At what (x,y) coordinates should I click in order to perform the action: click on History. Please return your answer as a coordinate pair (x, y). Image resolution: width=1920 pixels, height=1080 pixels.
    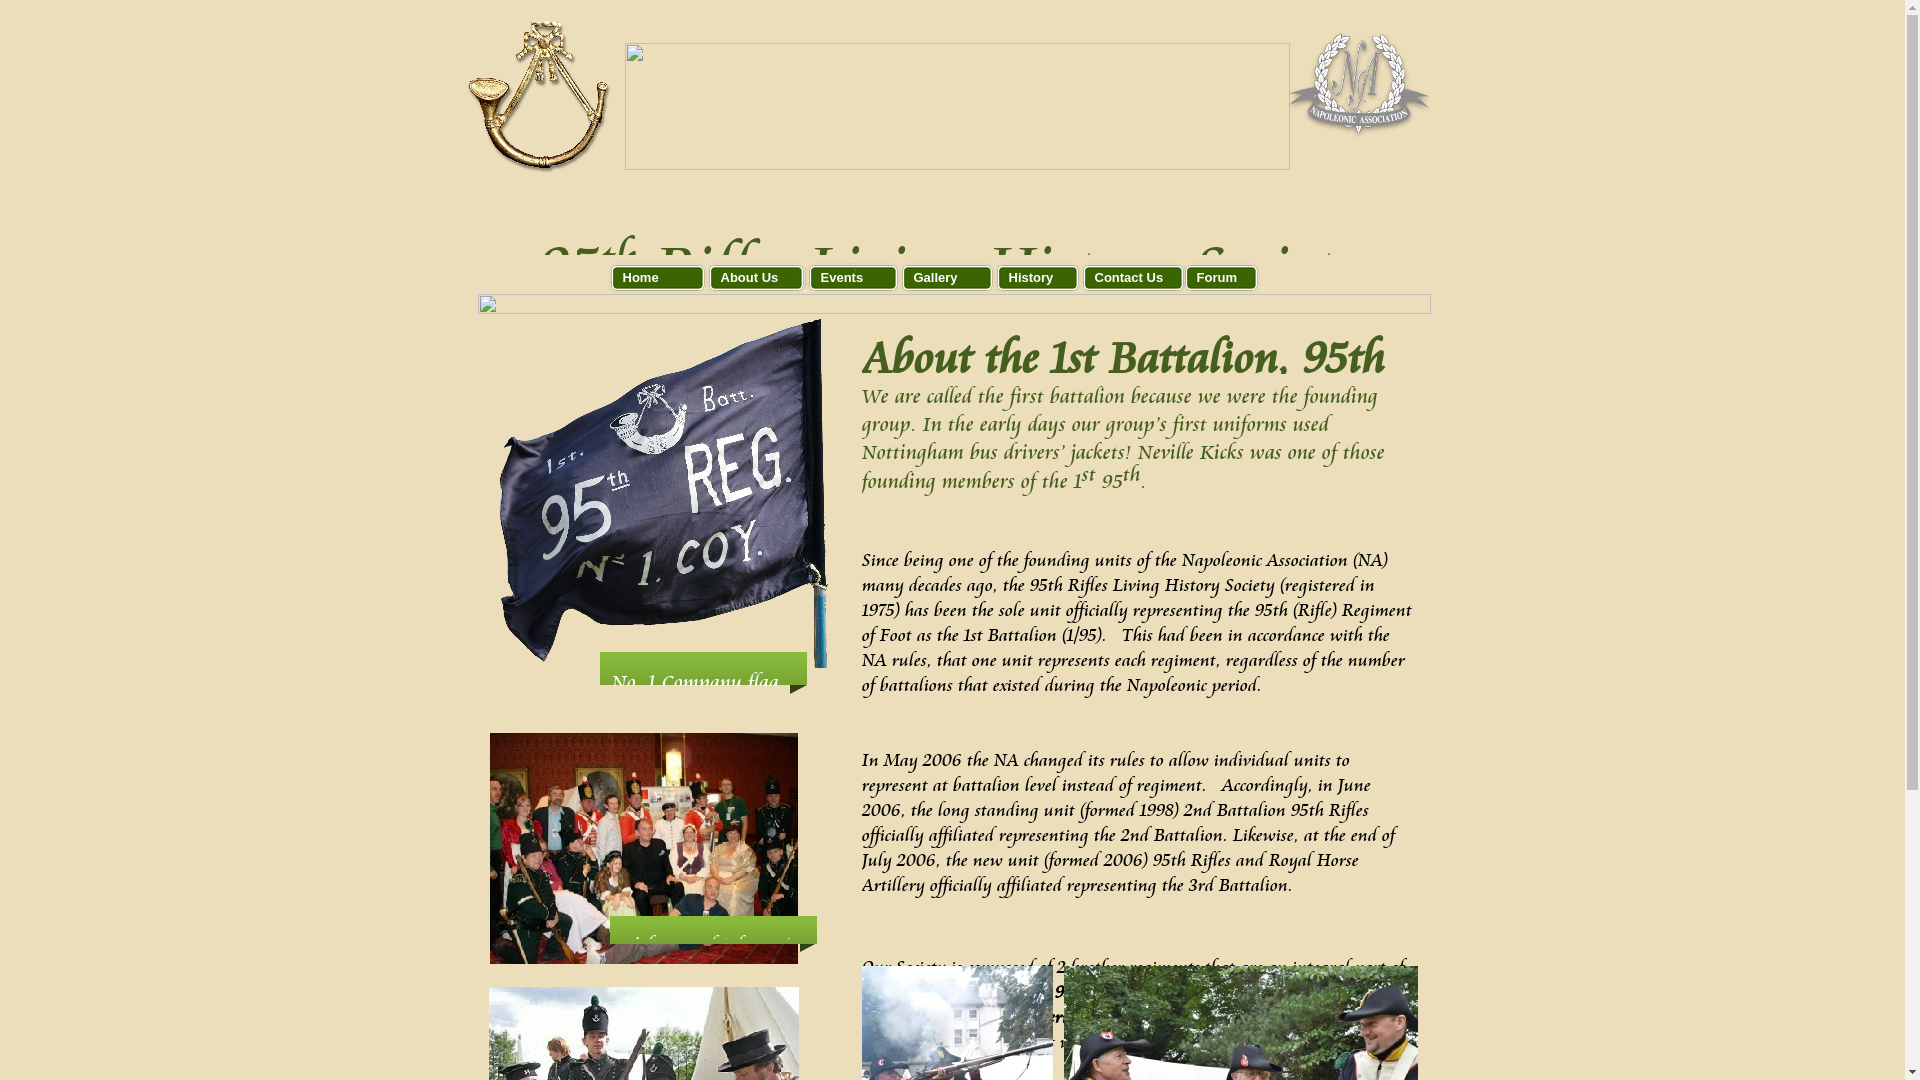
    Looking at the image, I should click on (1037, 278).